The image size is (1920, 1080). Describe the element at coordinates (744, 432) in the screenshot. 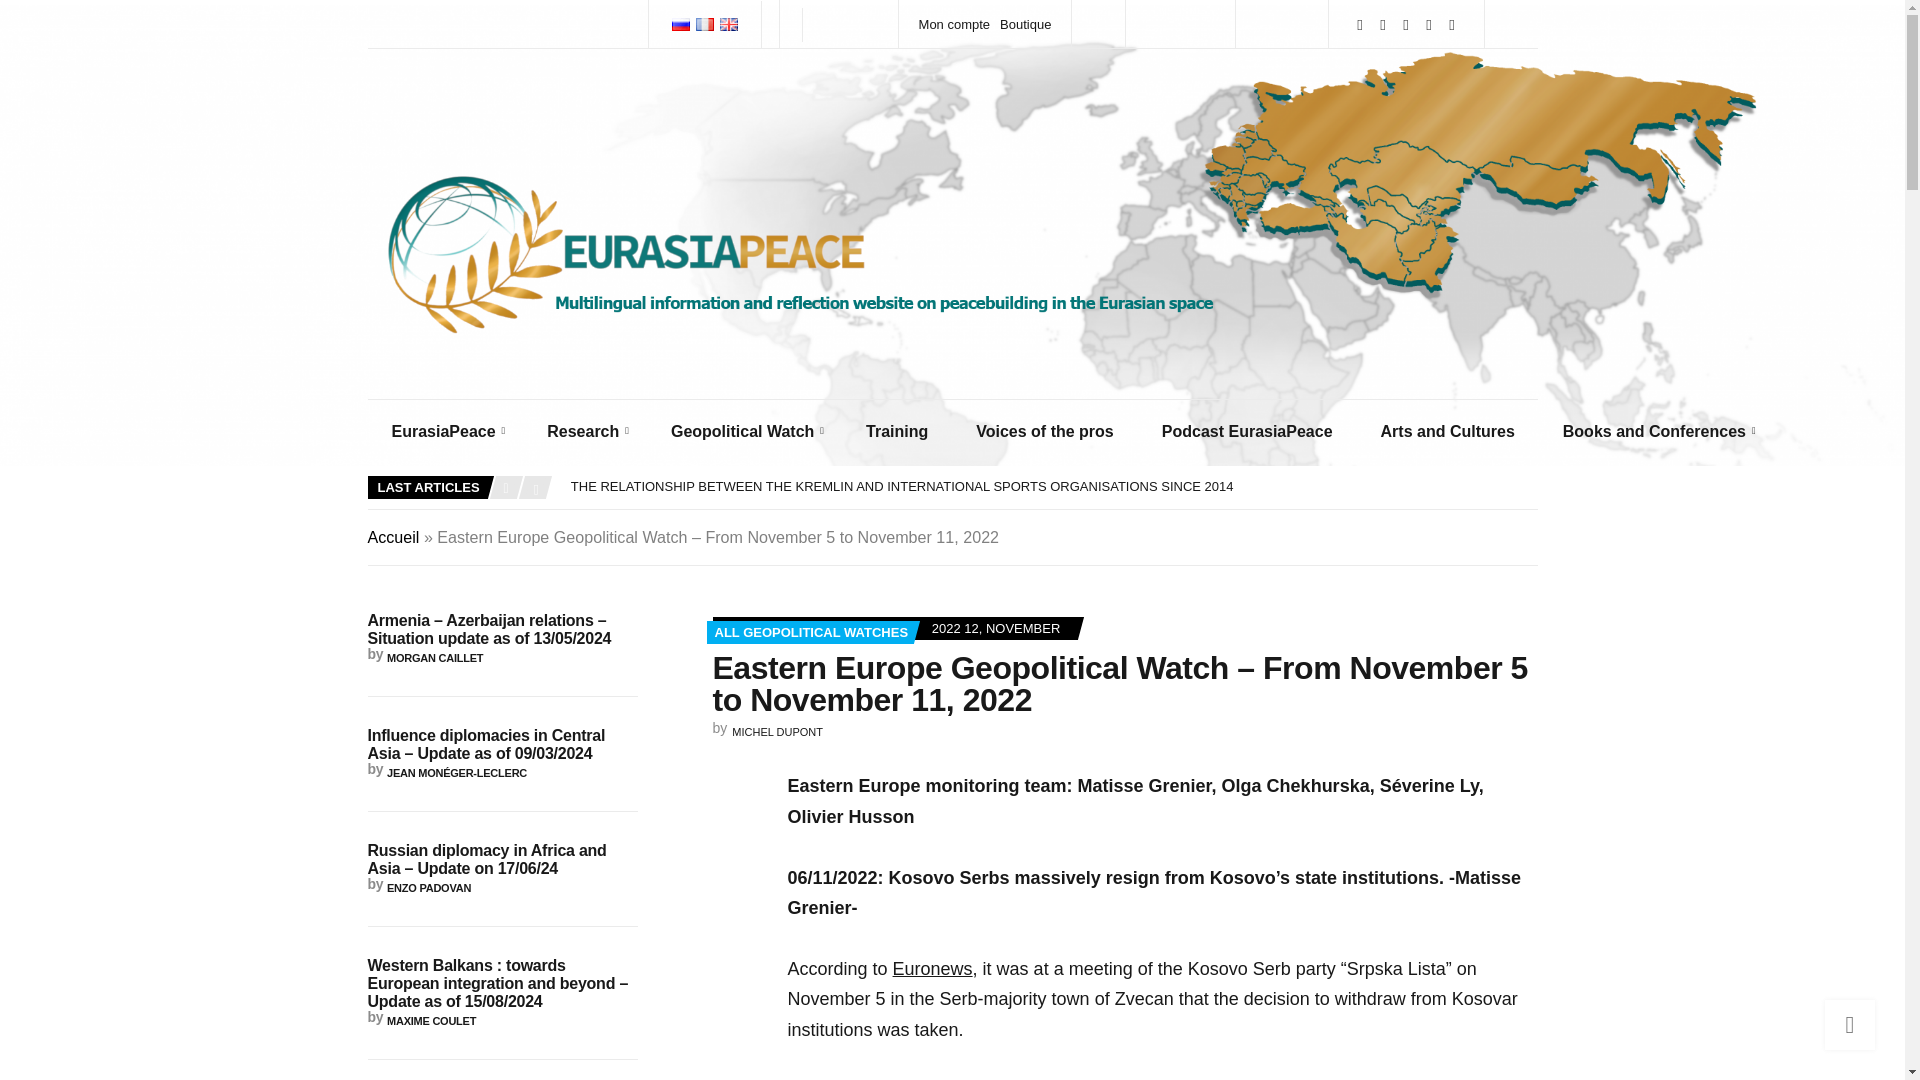

I see `Geopolitical Watch` at that location.